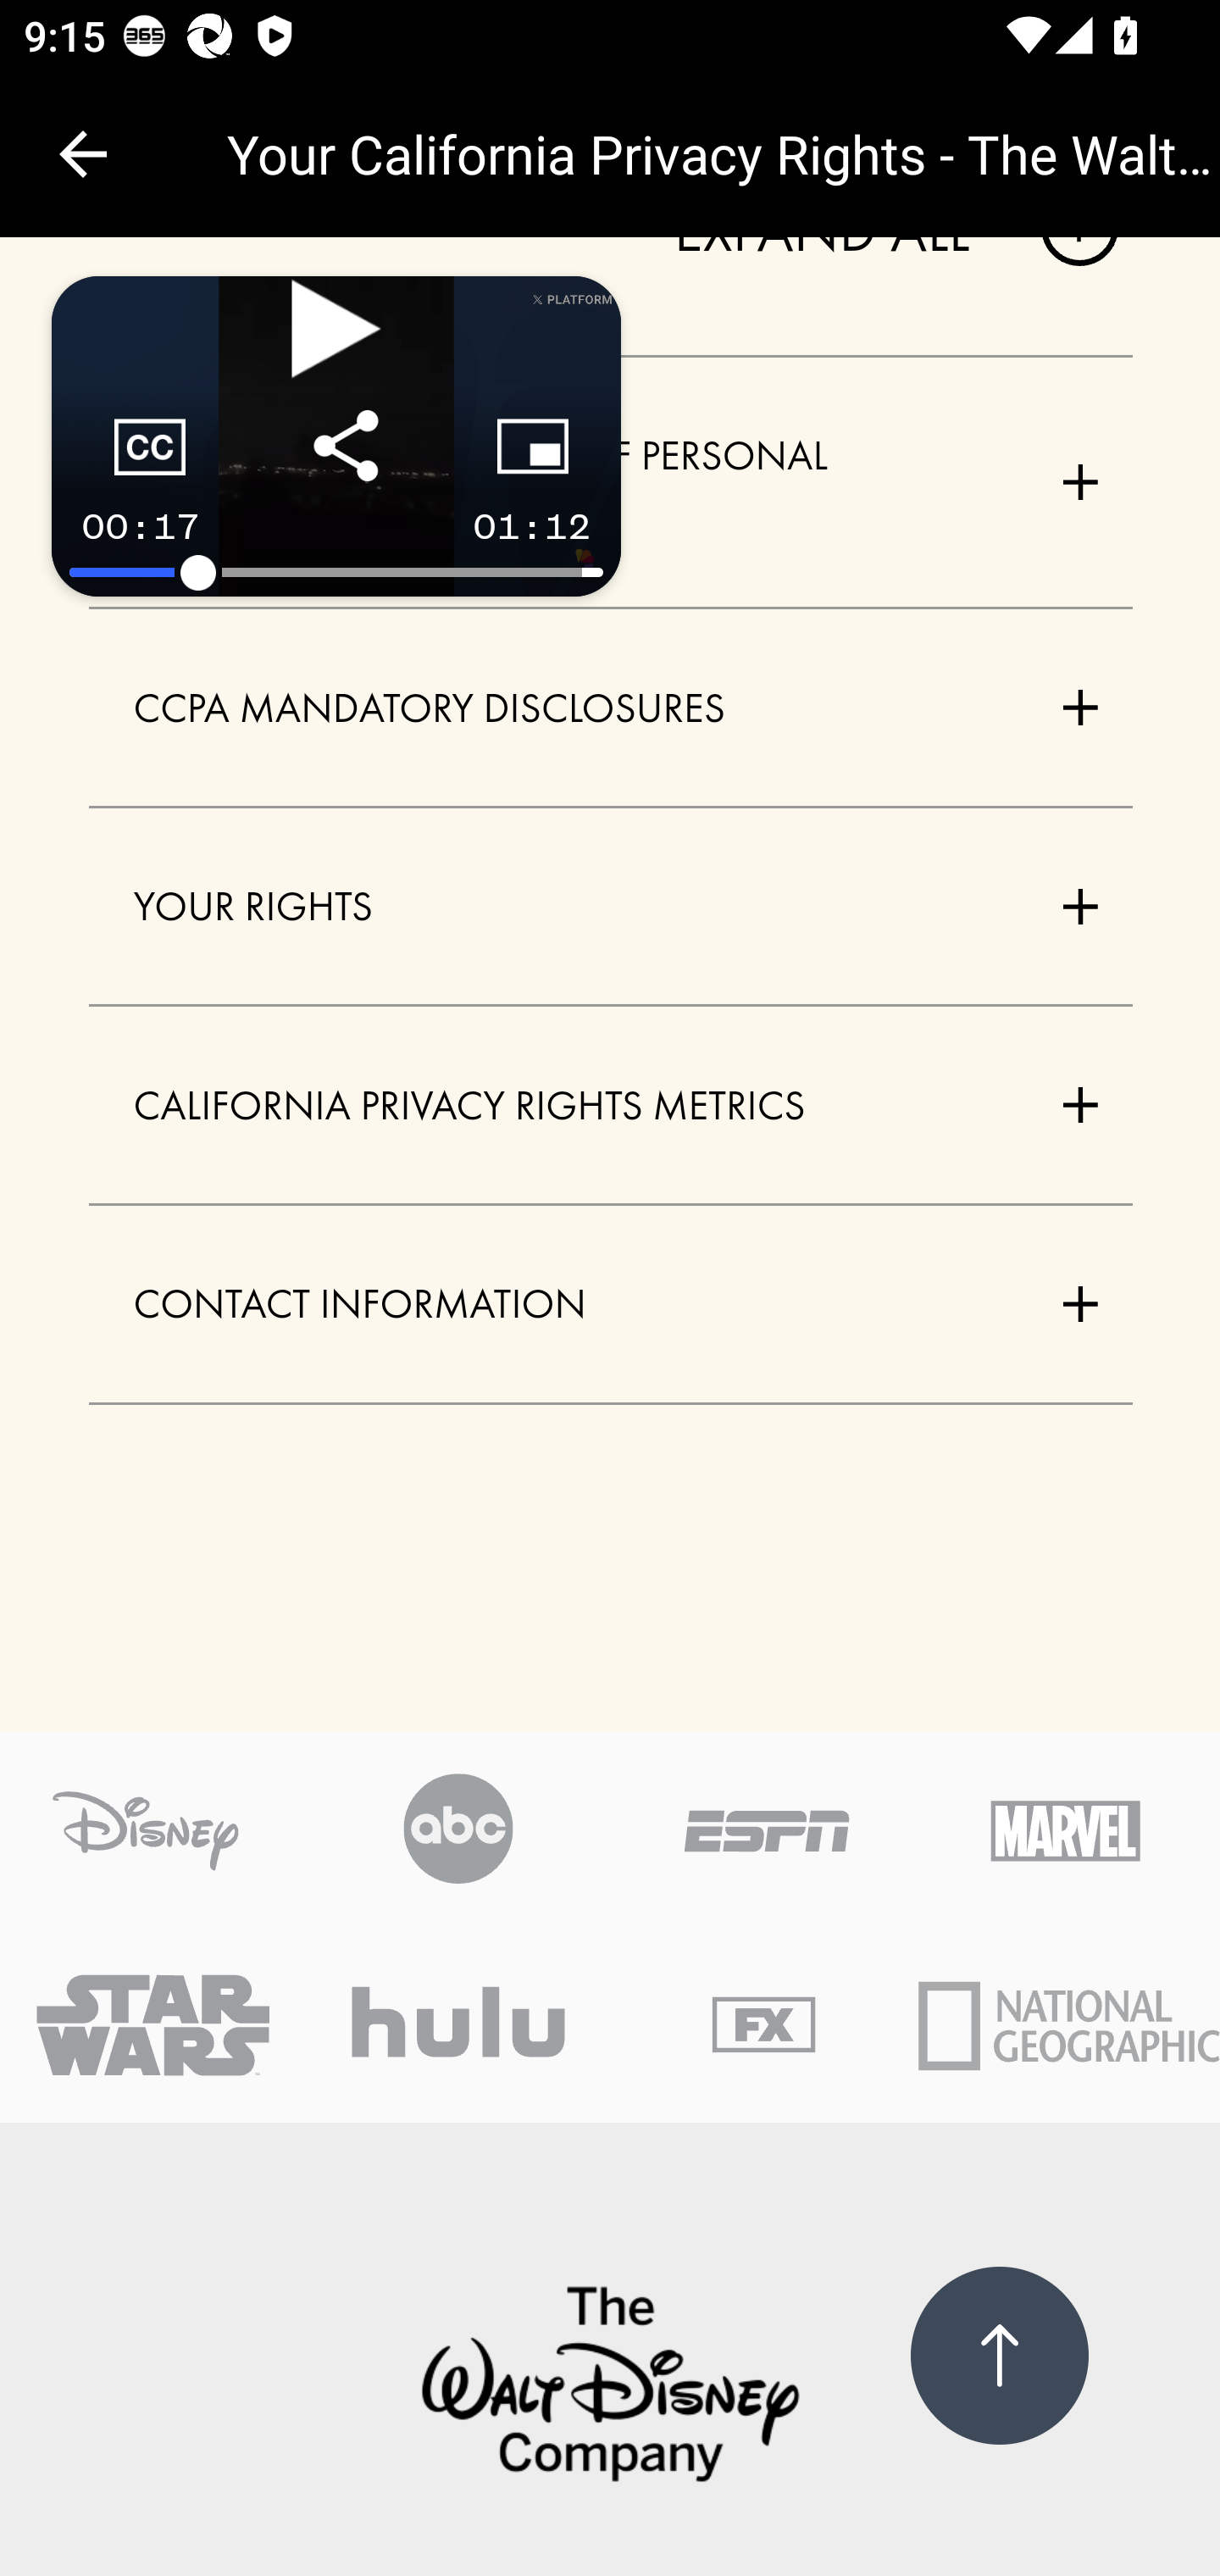  I want to click on ACCORDION TOGGLE CCPA MANDATORY DISCLOSURES, so click(612, 708).